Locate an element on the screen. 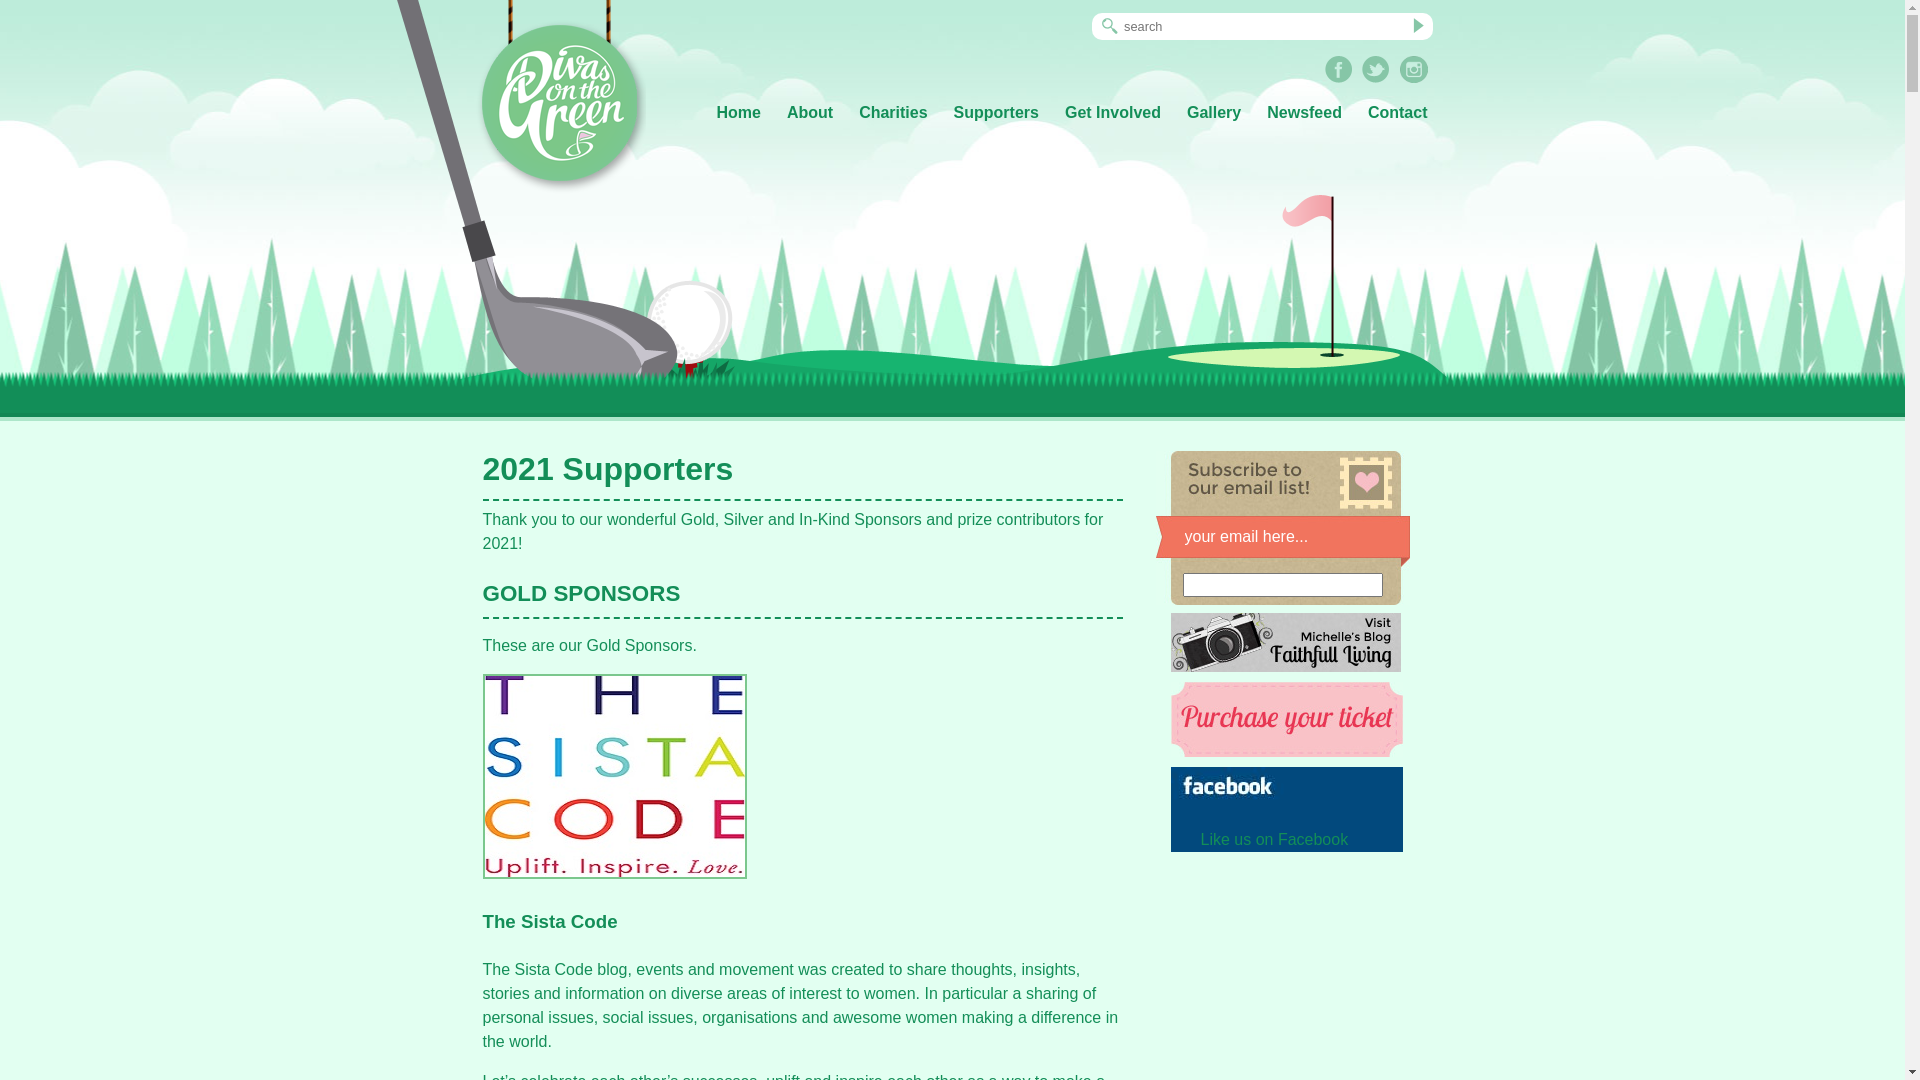  Home is located at coordinates (558, 98).